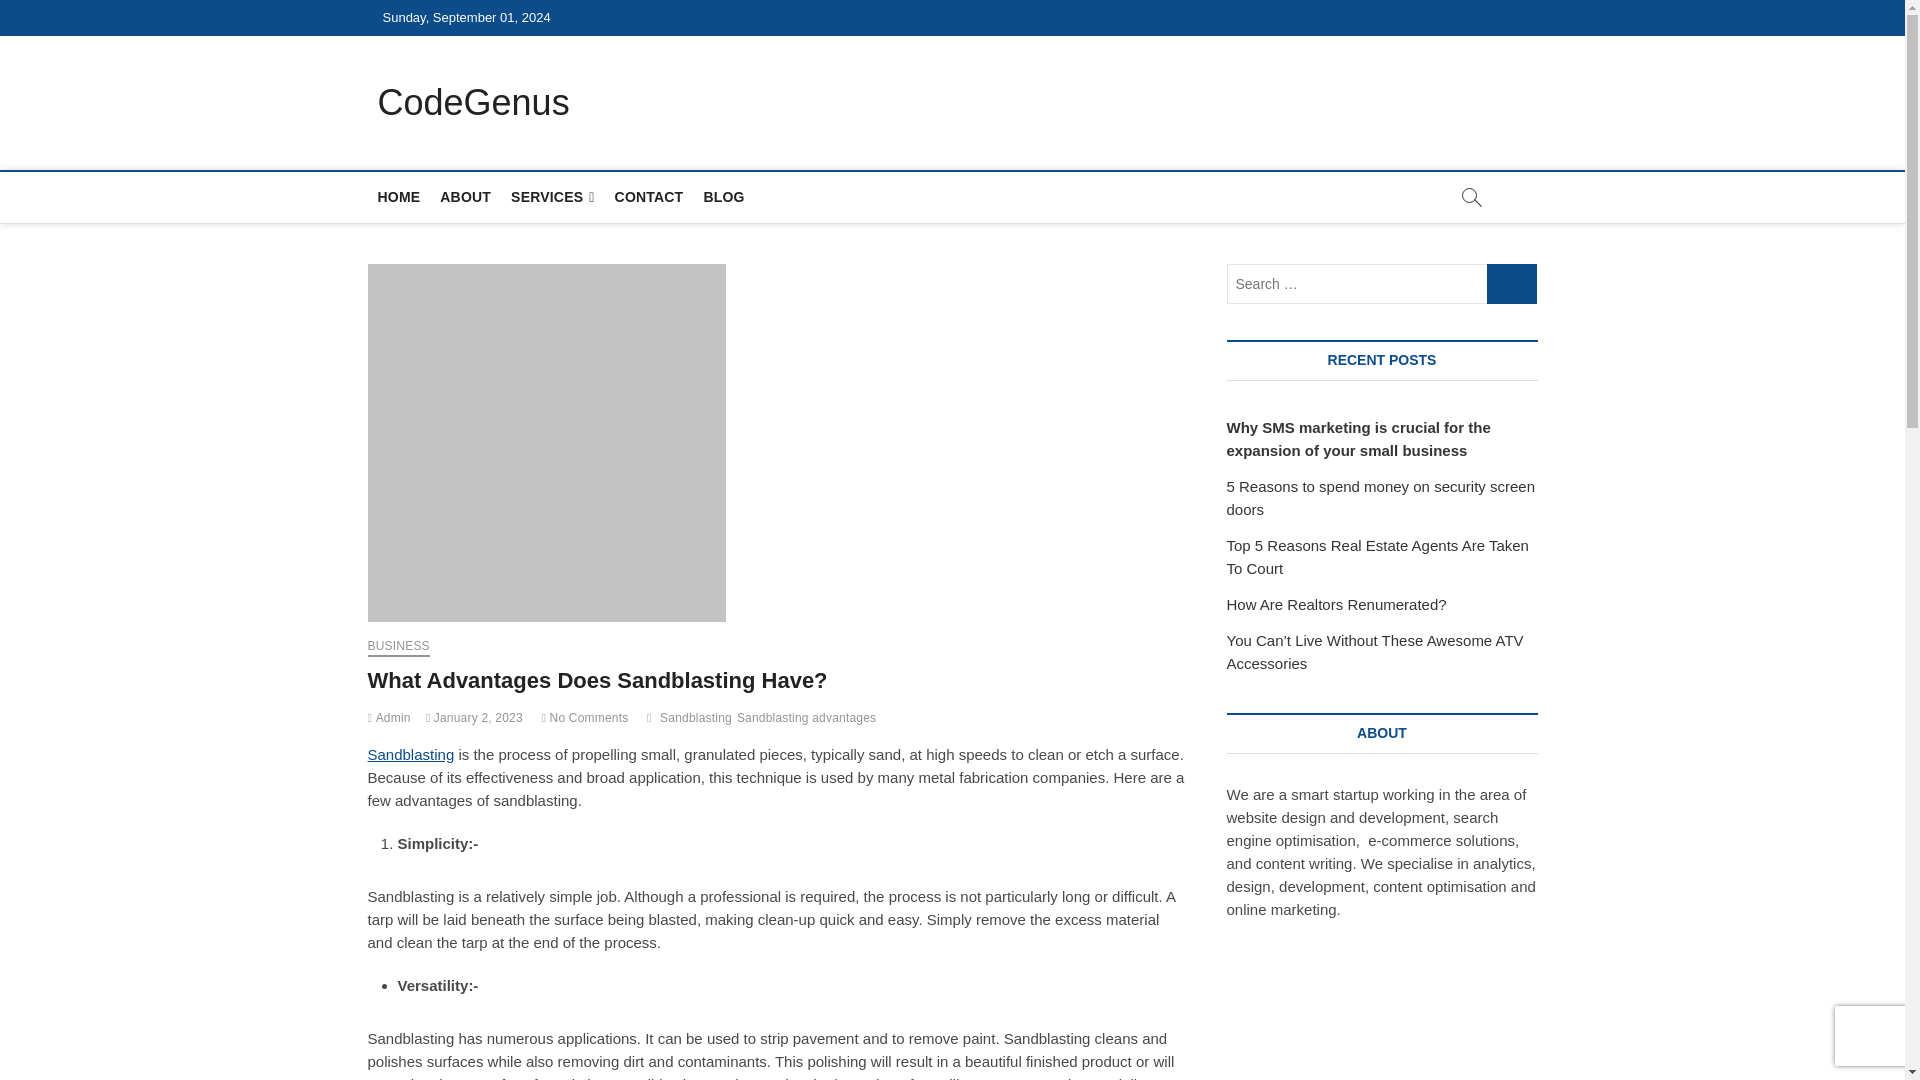  What do you see at coordinates (724, 196) in the screenshot?
I see `BLOG` at bounding box center [724, 196].